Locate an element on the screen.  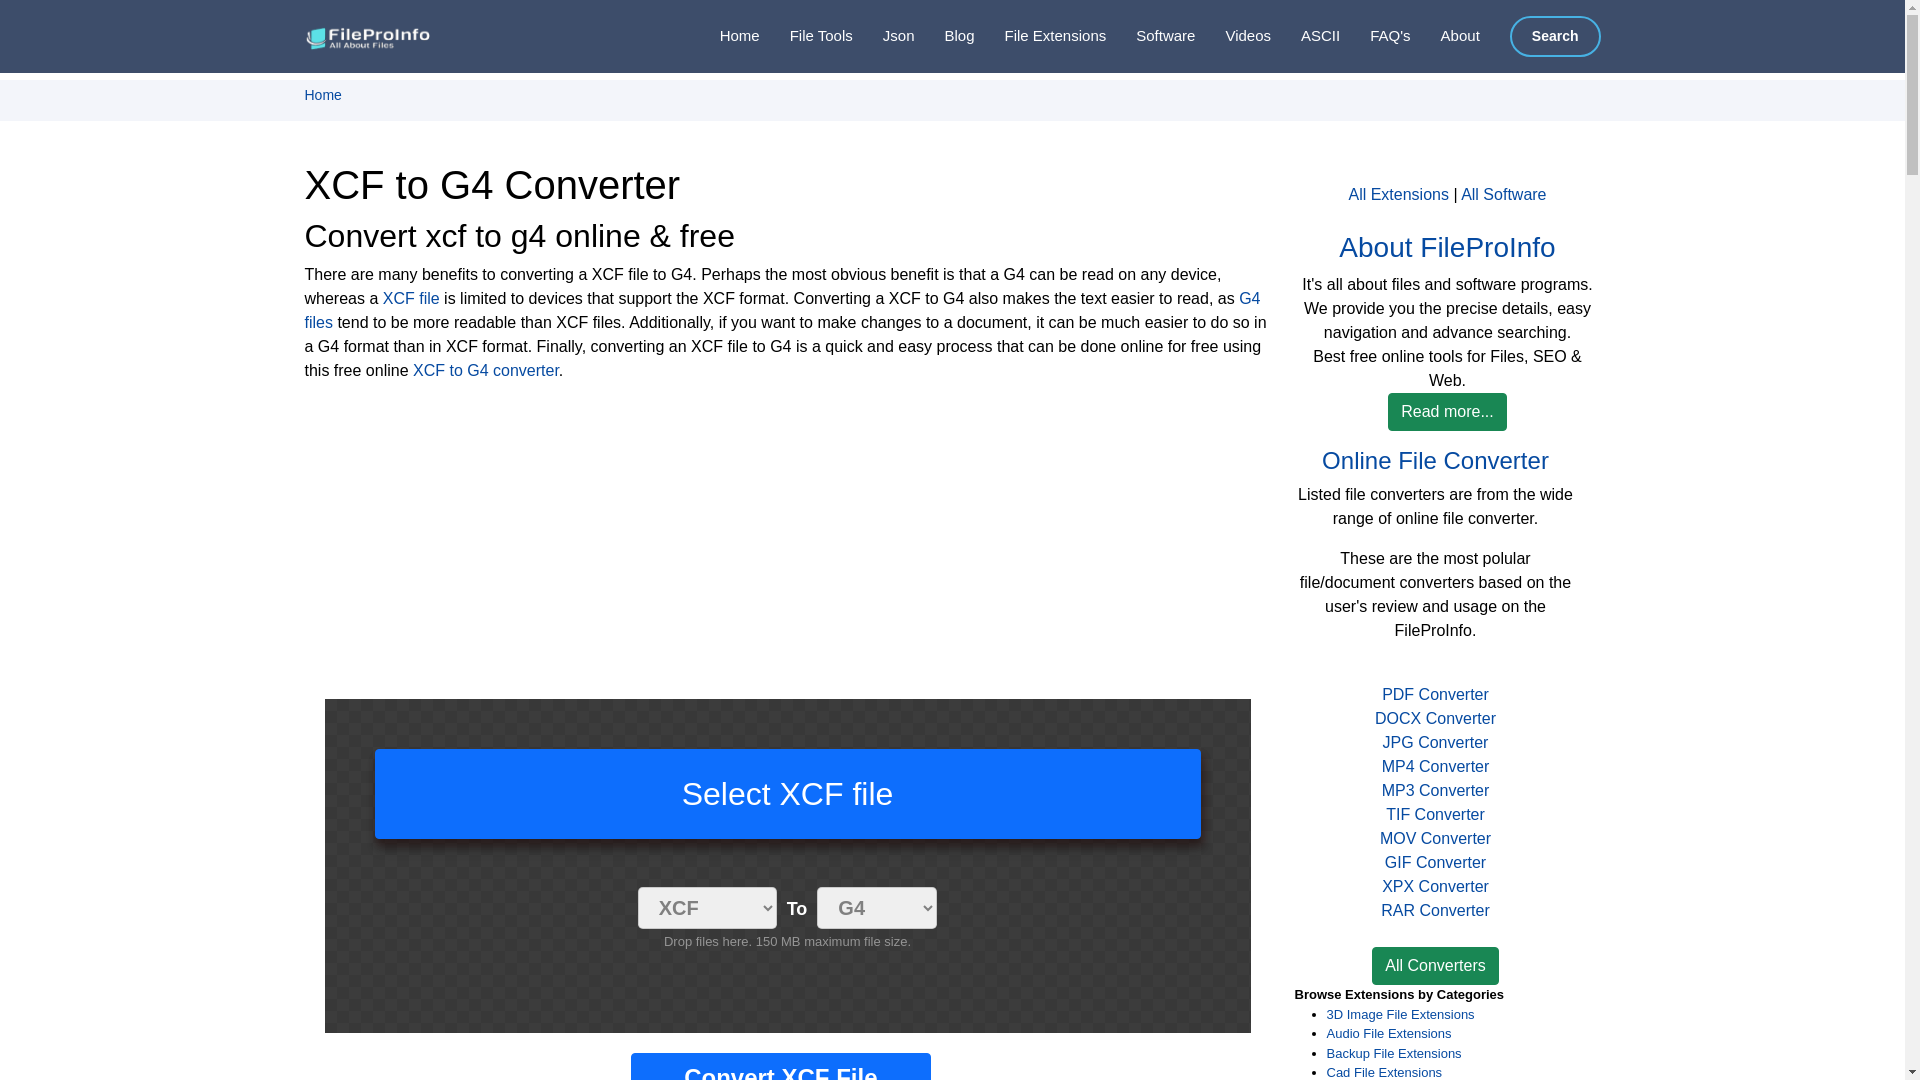
FileProInfo.com is located at coordinates (370, 35).